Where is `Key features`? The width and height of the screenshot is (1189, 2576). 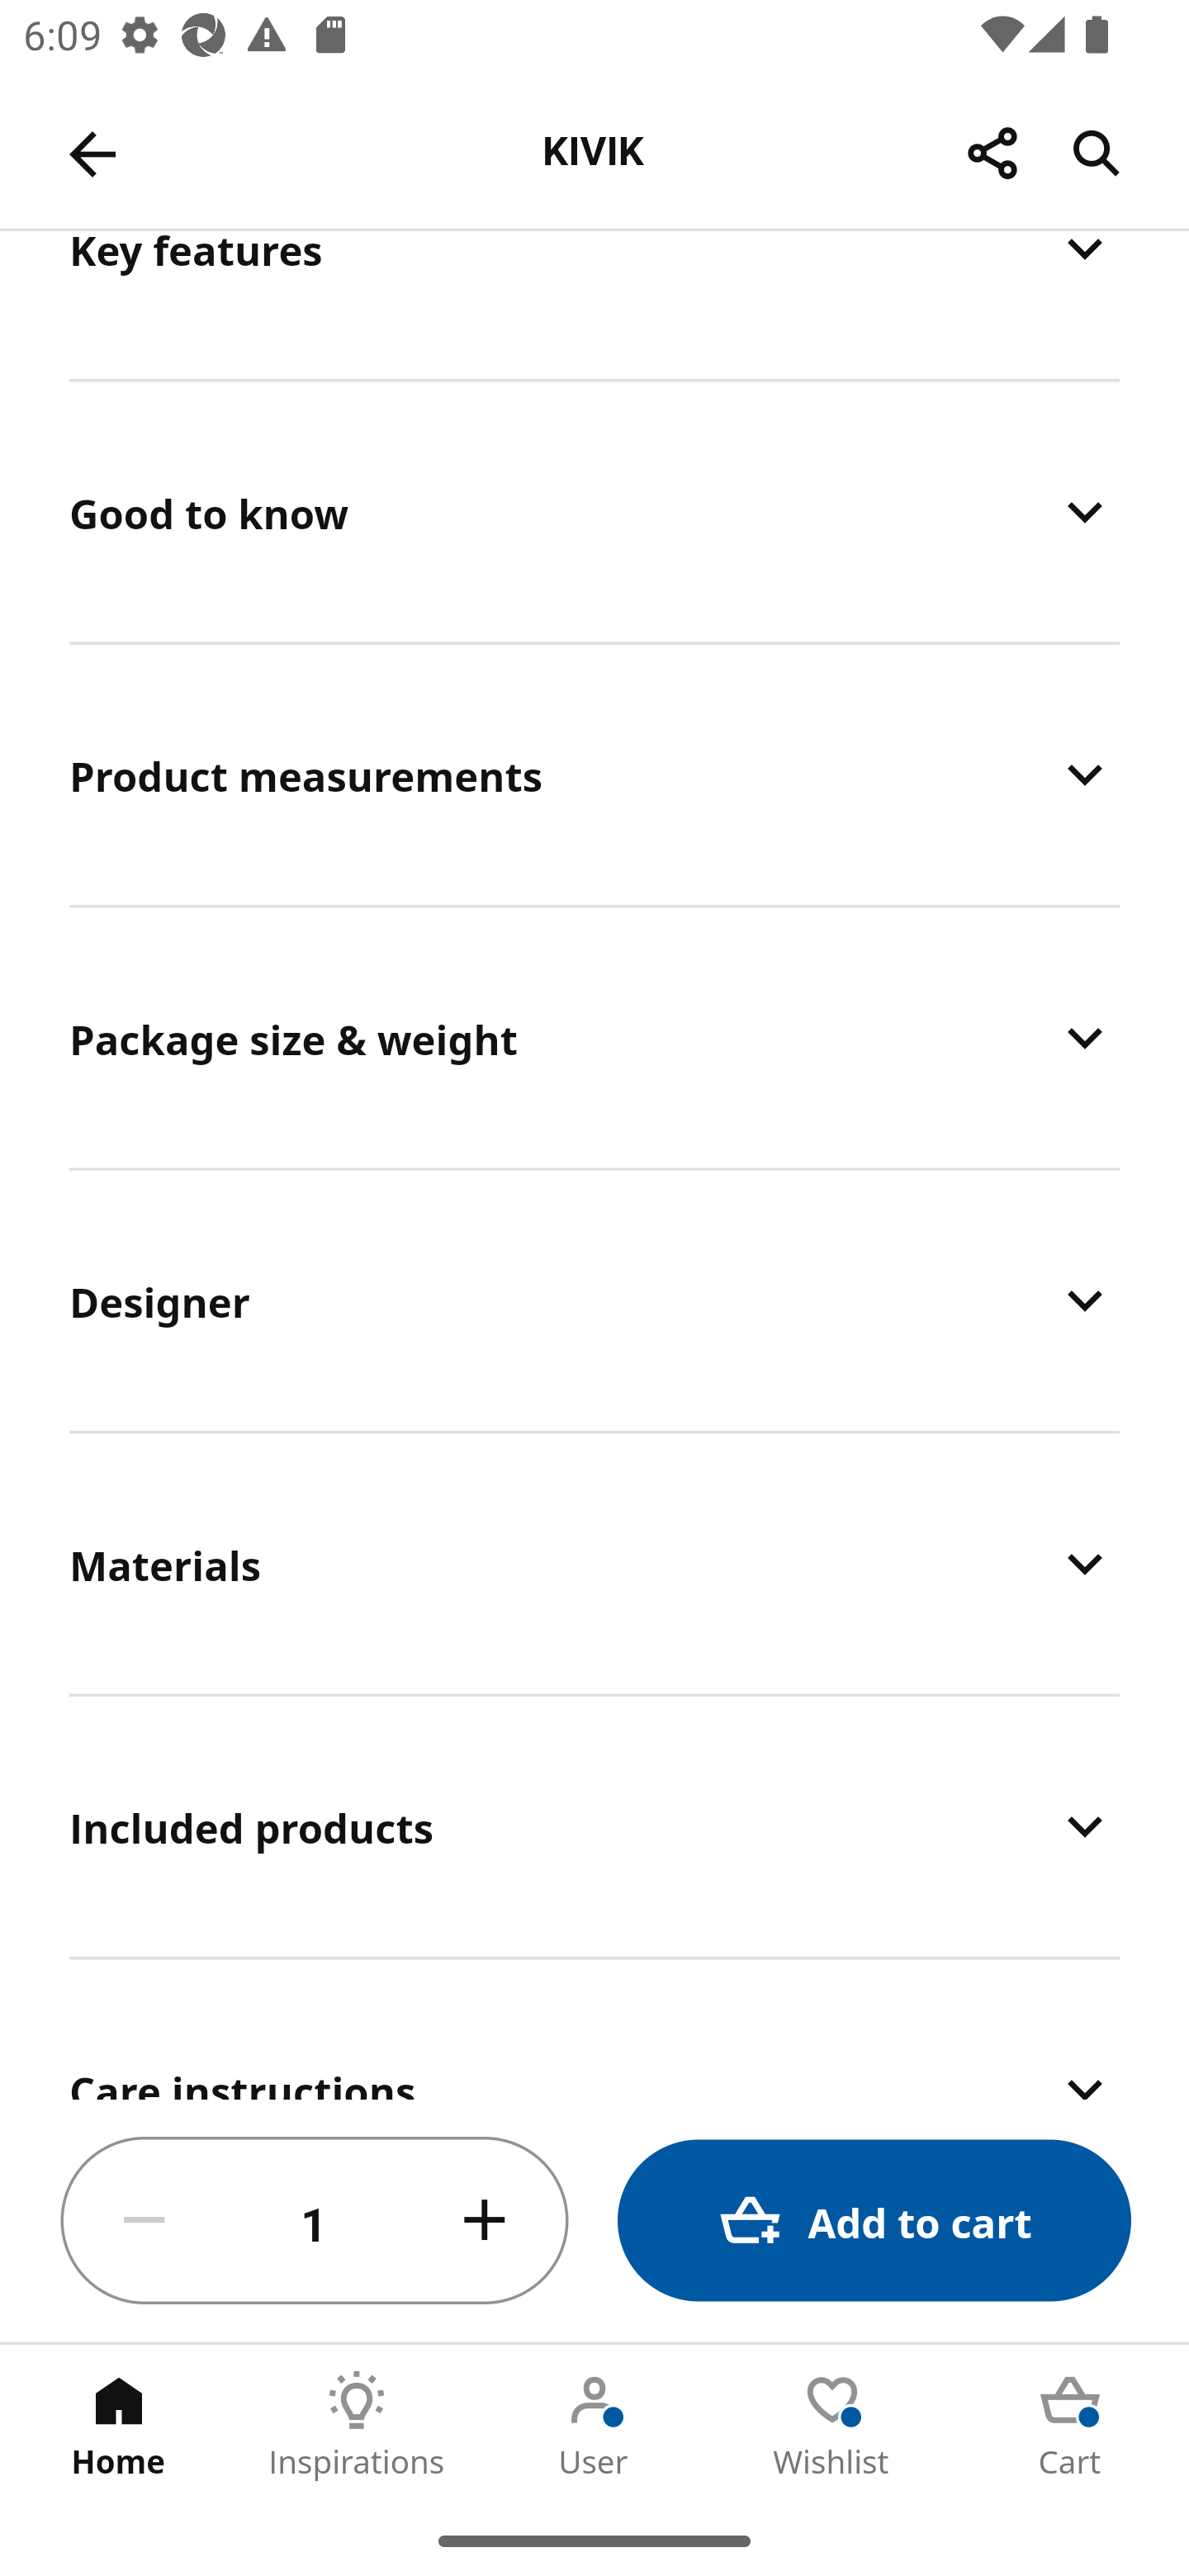
Key features is located at coordinates (594, 304).